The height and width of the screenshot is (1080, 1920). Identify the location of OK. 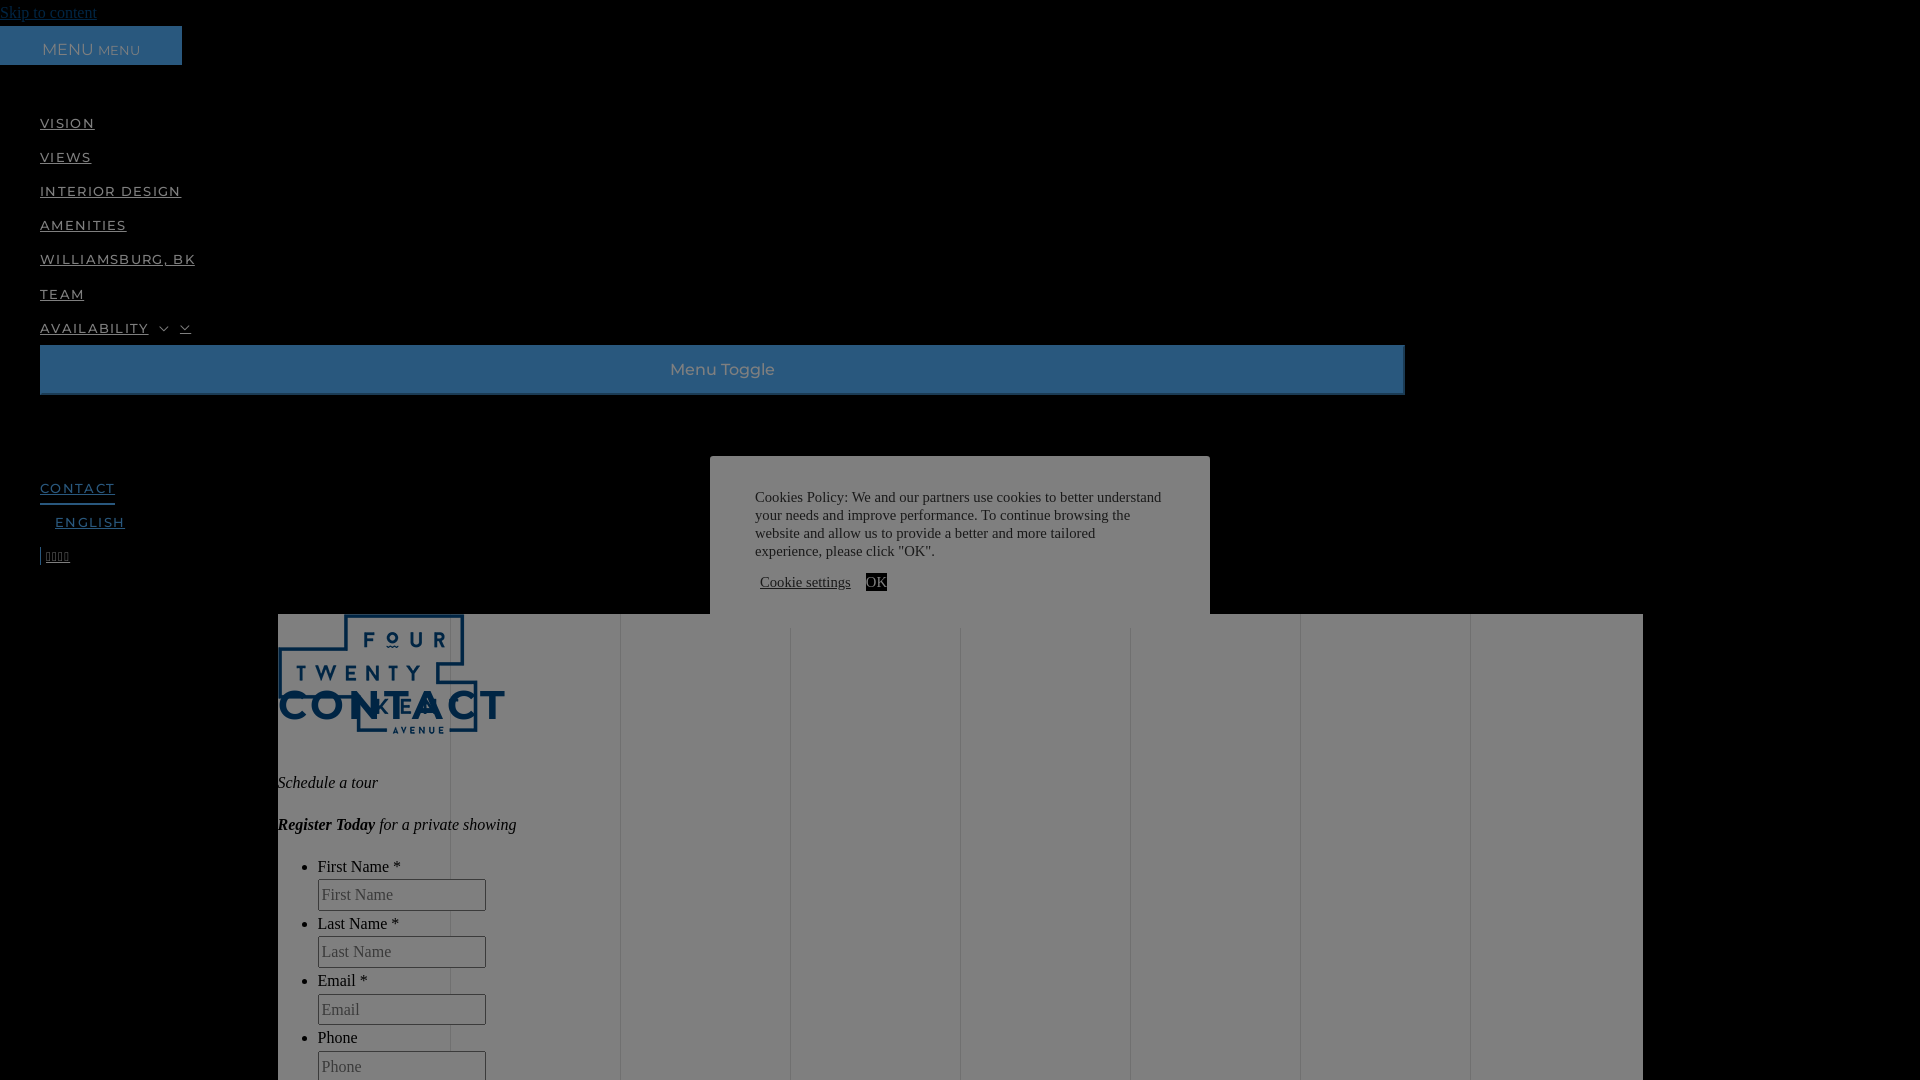
(876, 582).